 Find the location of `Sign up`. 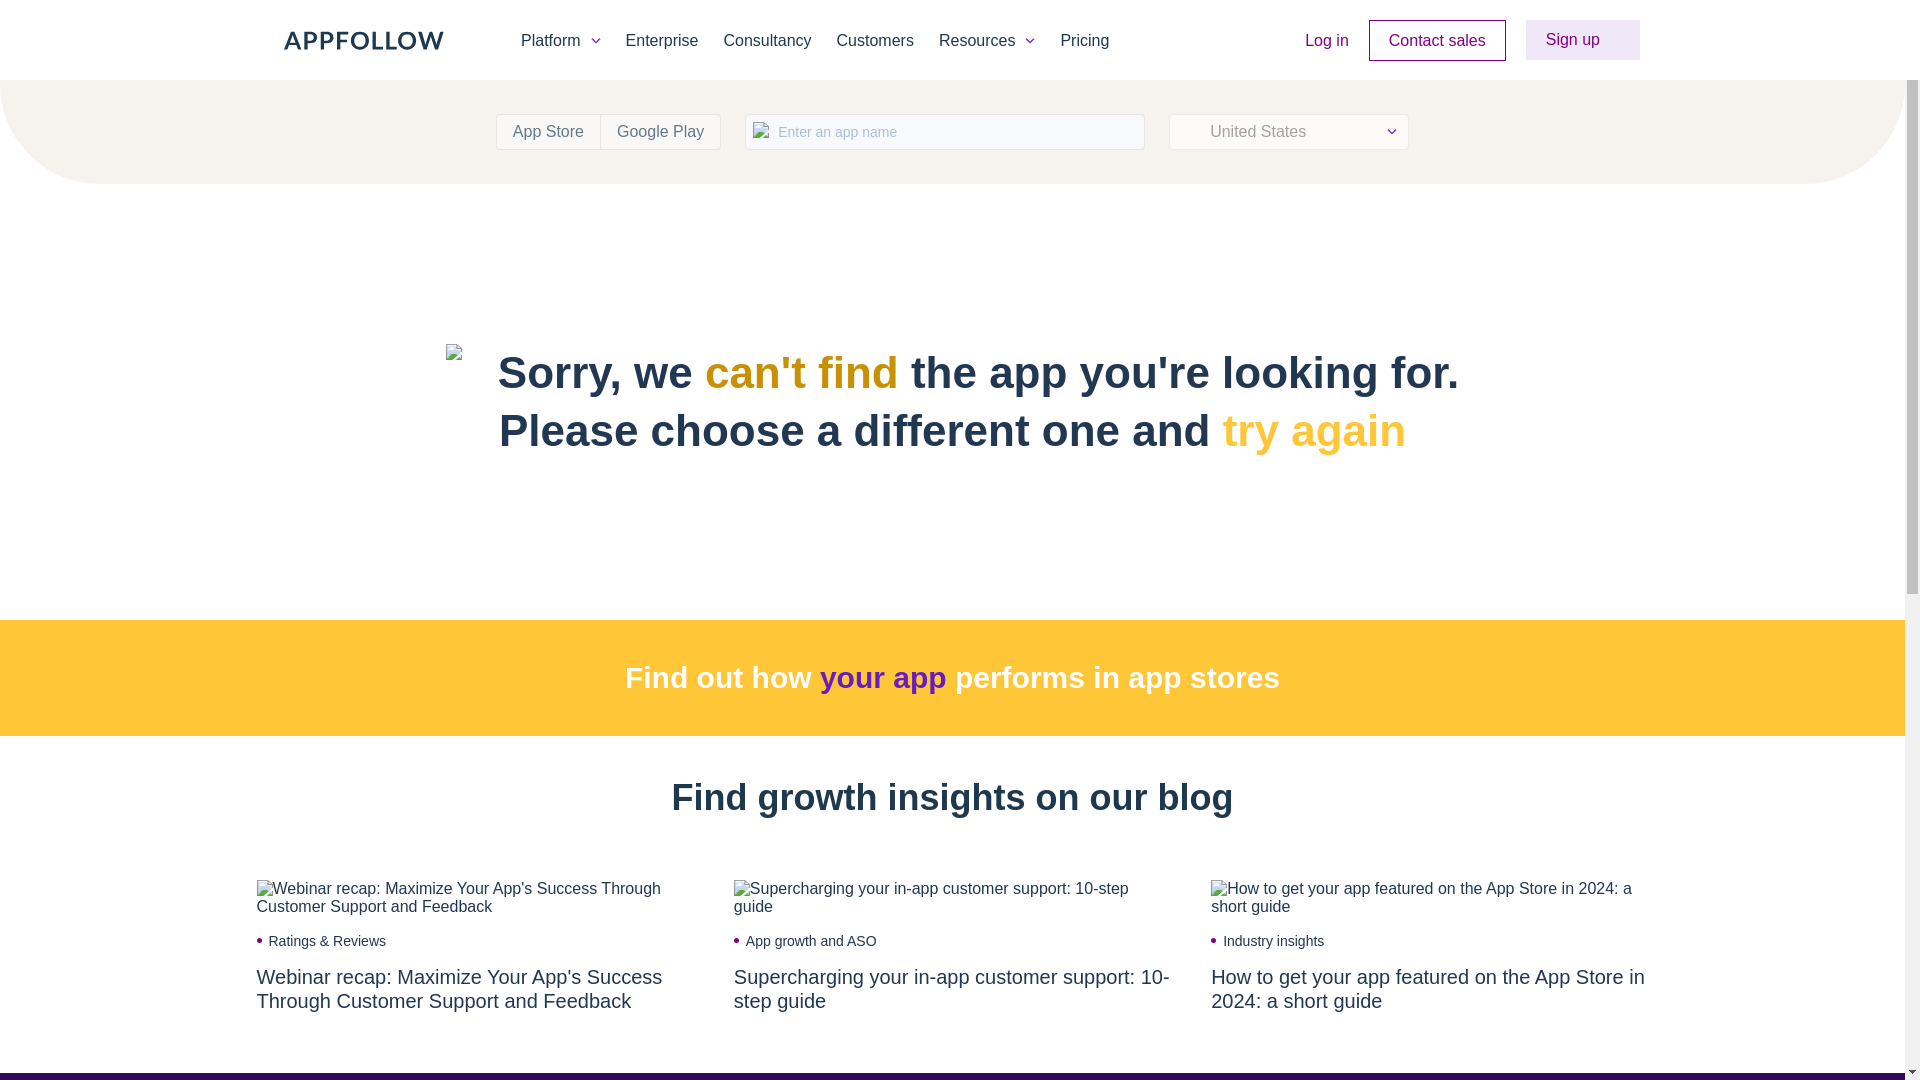

Sign up is located at coordinates (1582, 40).